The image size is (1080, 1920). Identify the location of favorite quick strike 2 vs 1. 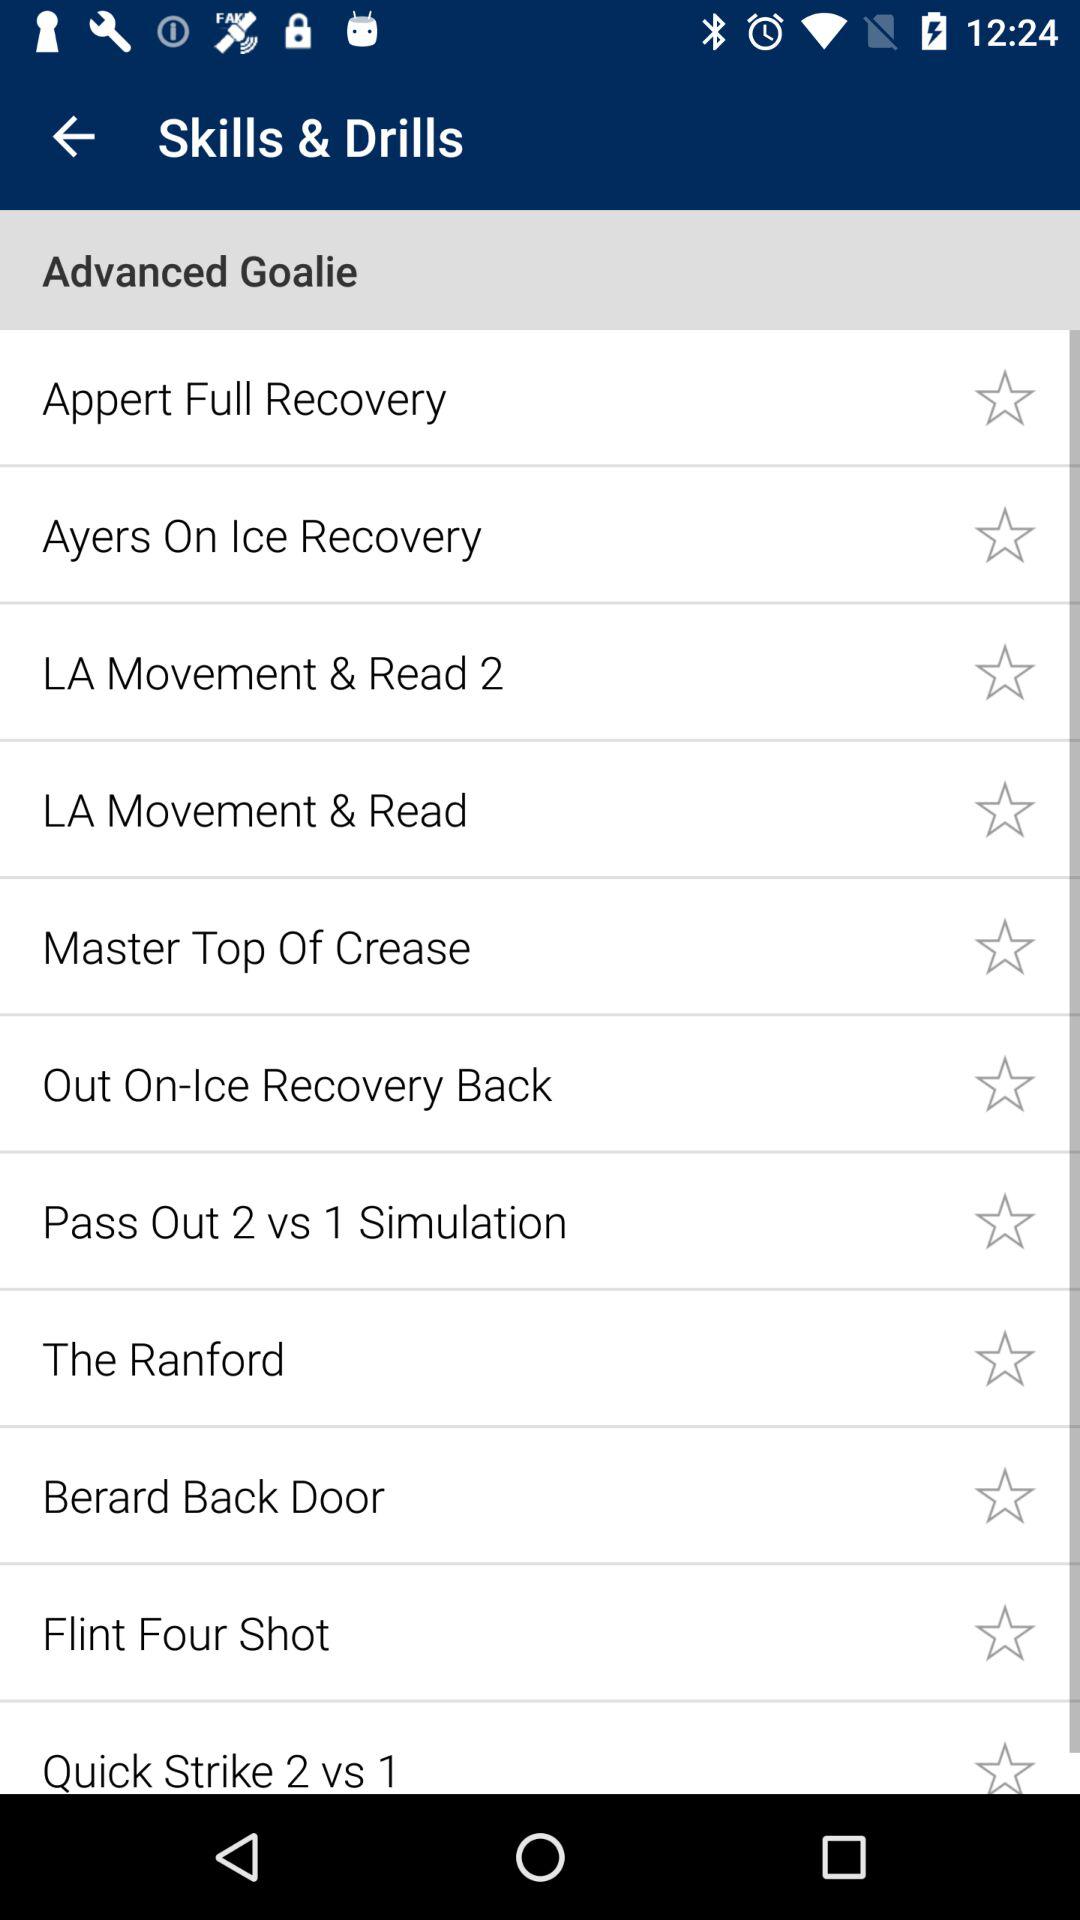
(1026, 1749).